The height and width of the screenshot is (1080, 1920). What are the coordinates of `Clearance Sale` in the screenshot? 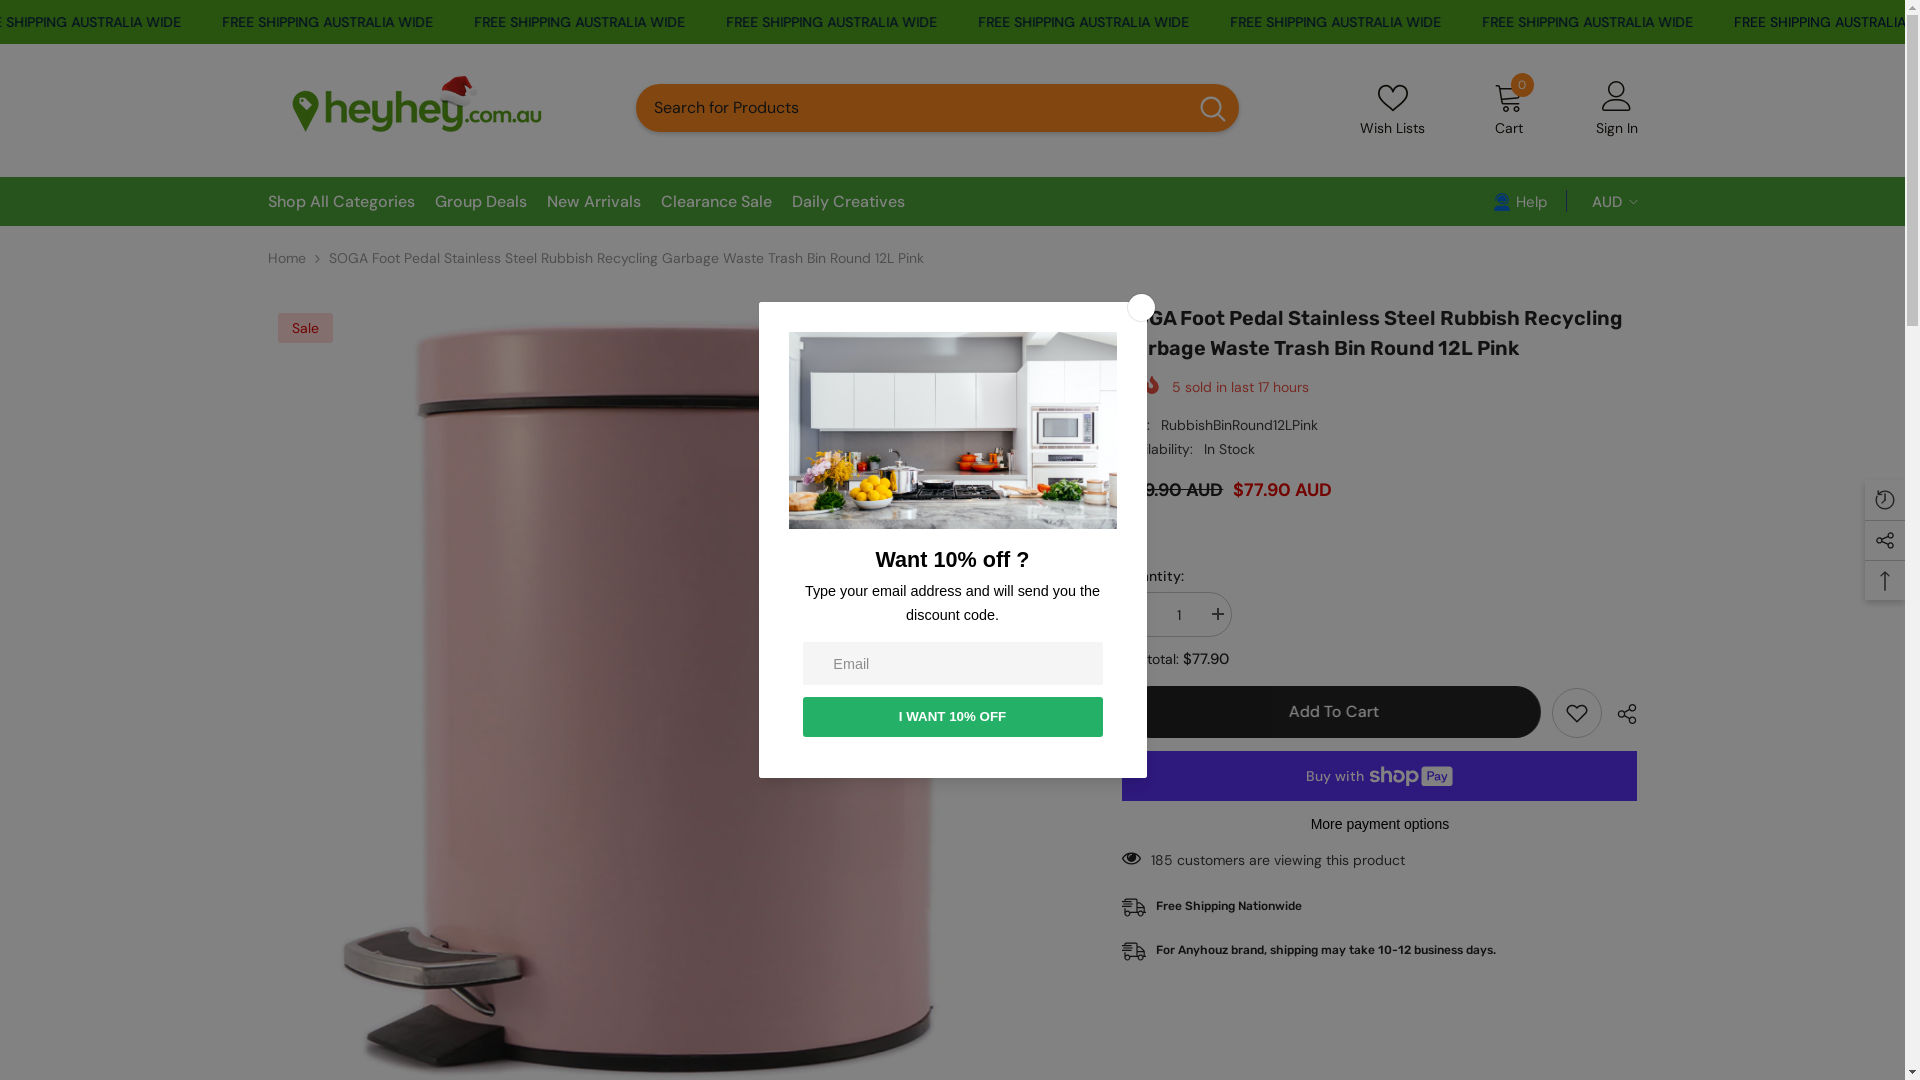 It's located at (716, 207).